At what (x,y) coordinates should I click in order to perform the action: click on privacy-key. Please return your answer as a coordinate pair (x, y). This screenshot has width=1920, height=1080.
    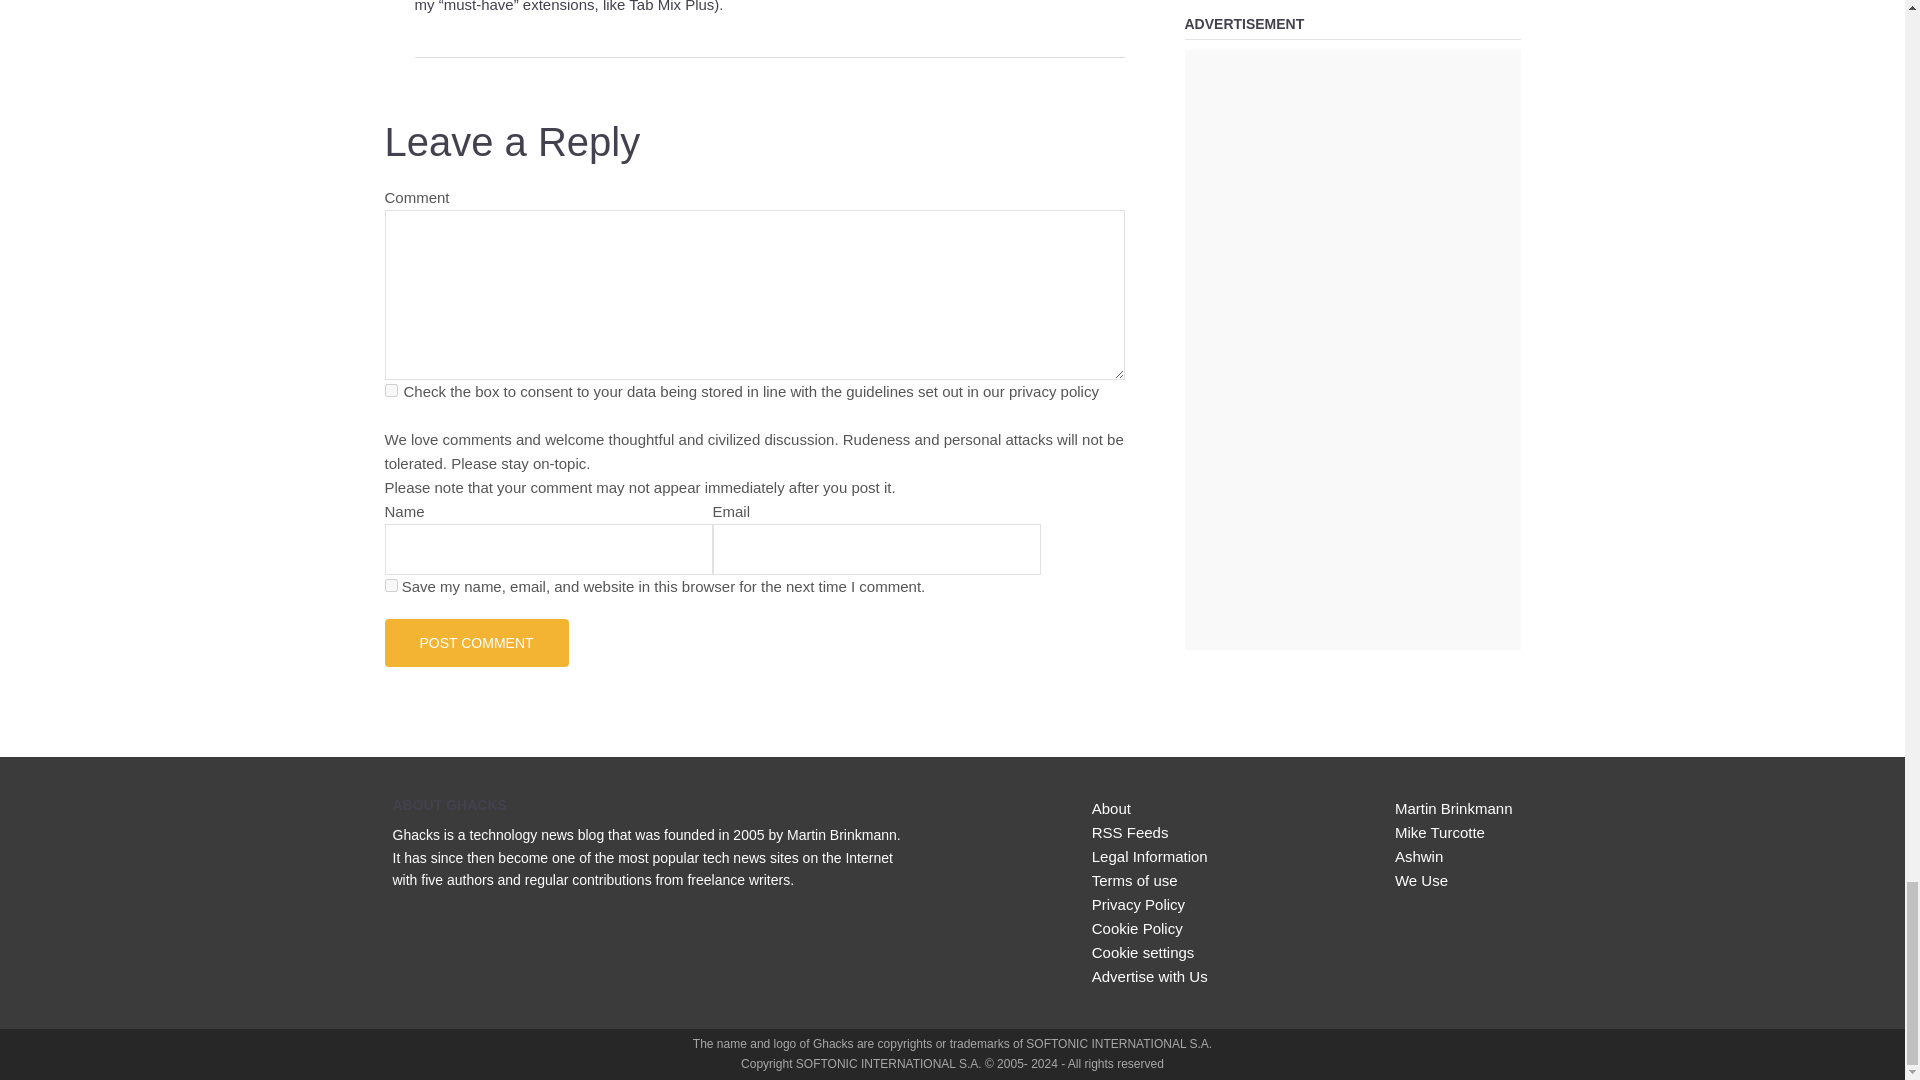
    Looking at the image, I should click on (390, 390).